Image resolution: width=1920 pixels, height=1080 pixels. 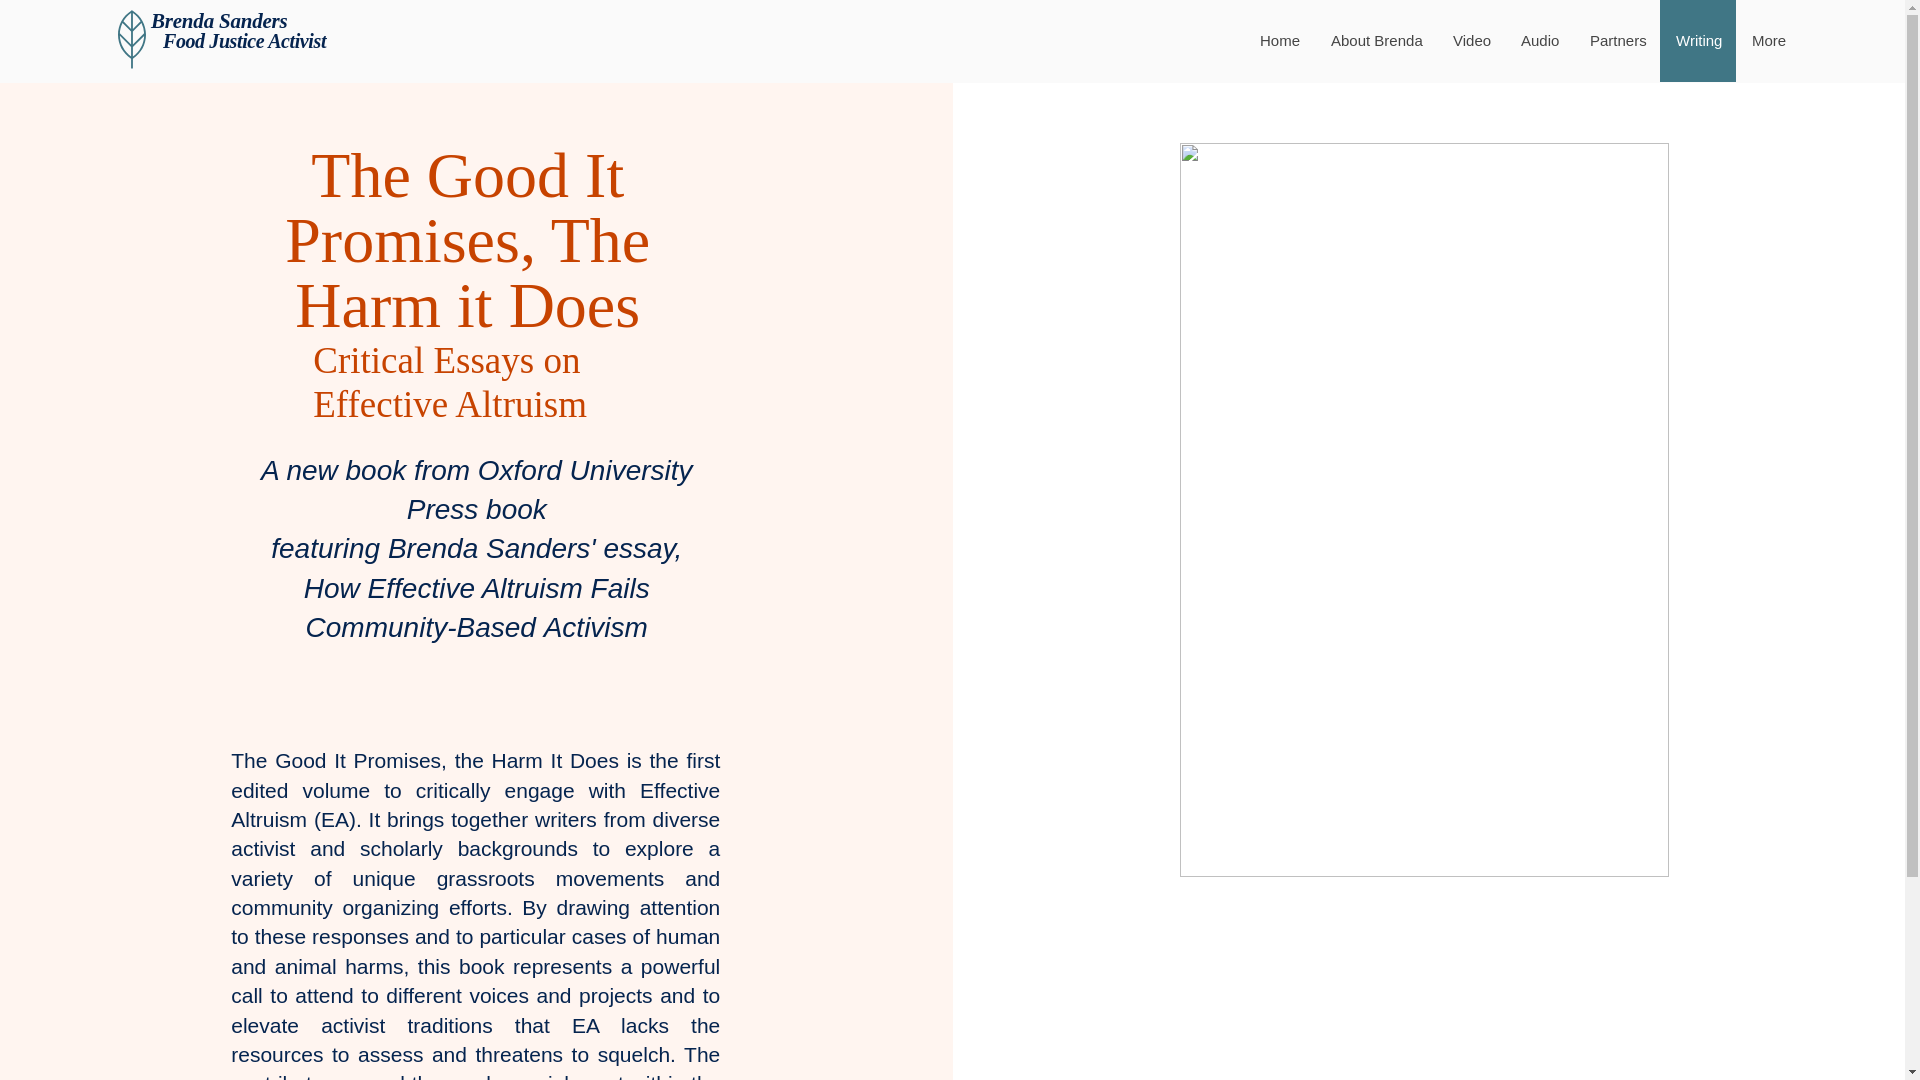 I want to click on Brenda, so click(x=182, y=20).